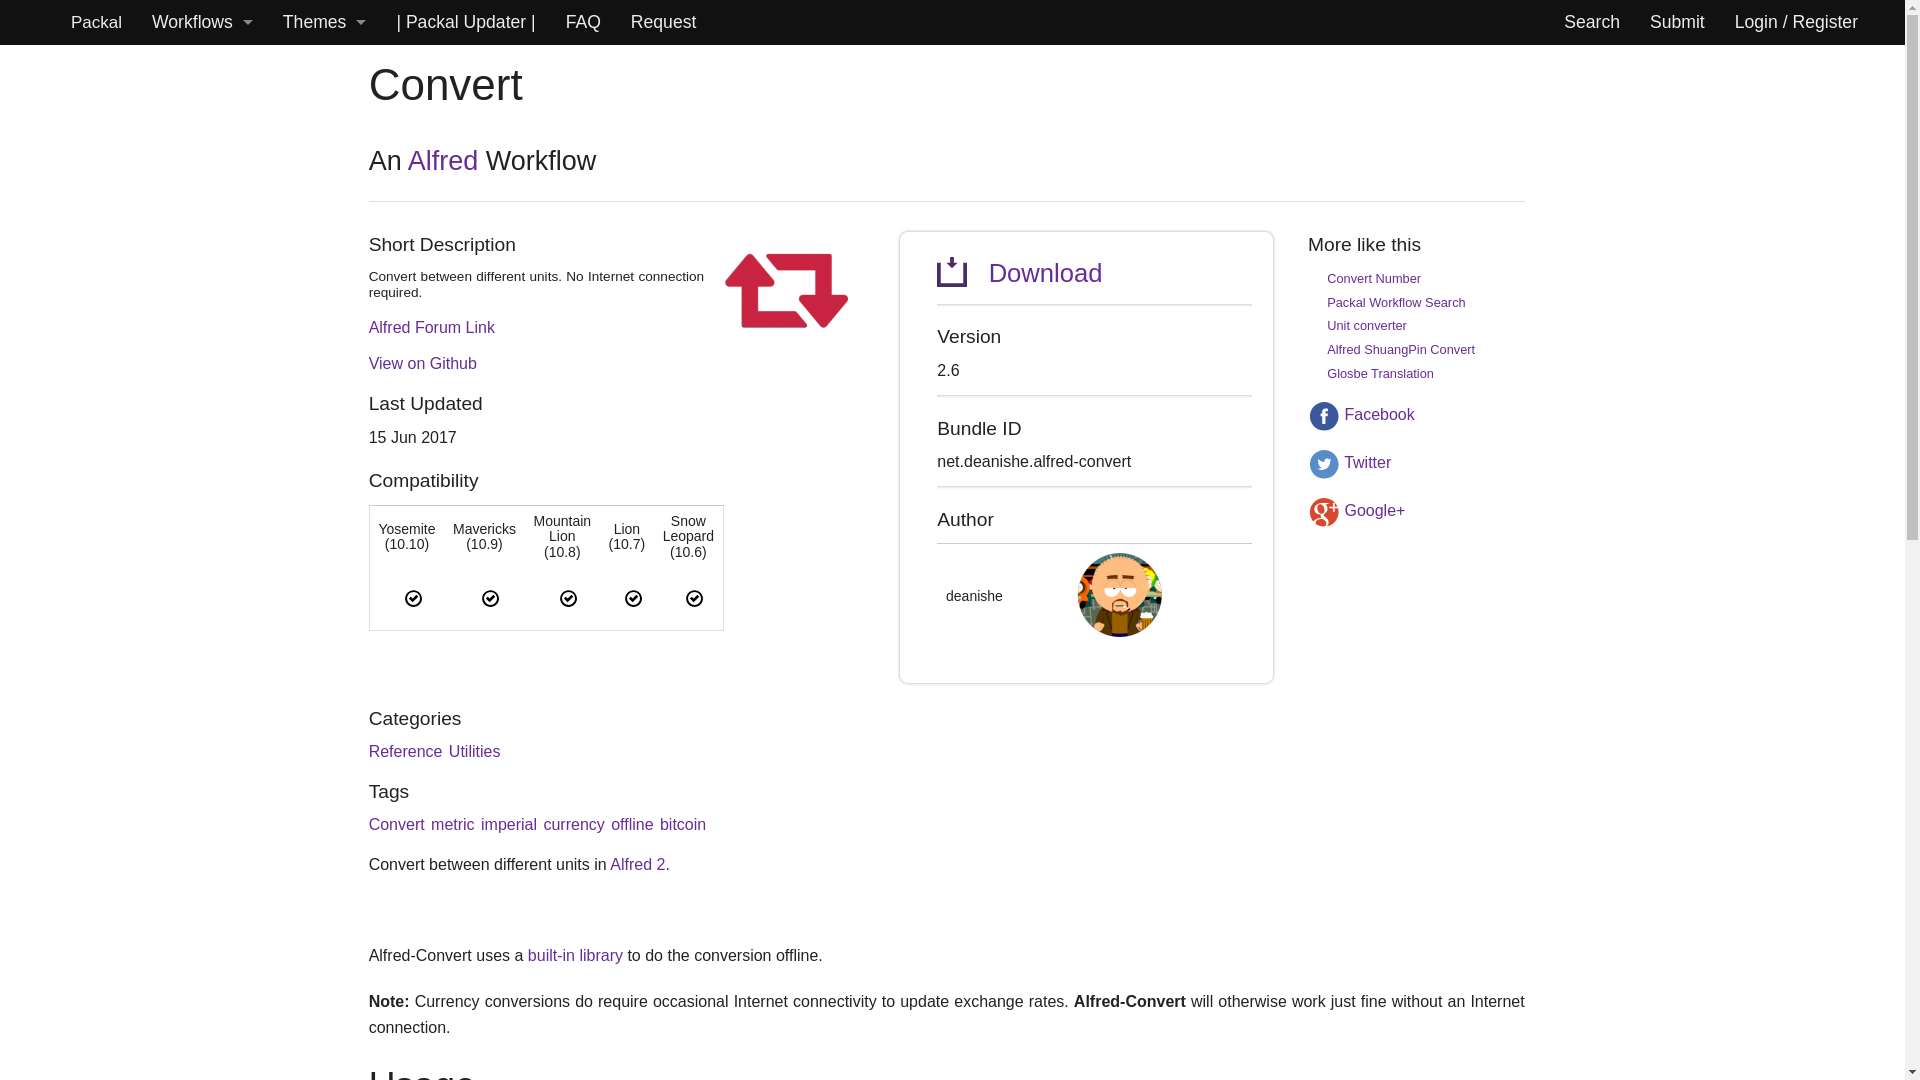 The height and width of the screenshot is (1080, 1920). I want to click on Themes, so click(325, 22).